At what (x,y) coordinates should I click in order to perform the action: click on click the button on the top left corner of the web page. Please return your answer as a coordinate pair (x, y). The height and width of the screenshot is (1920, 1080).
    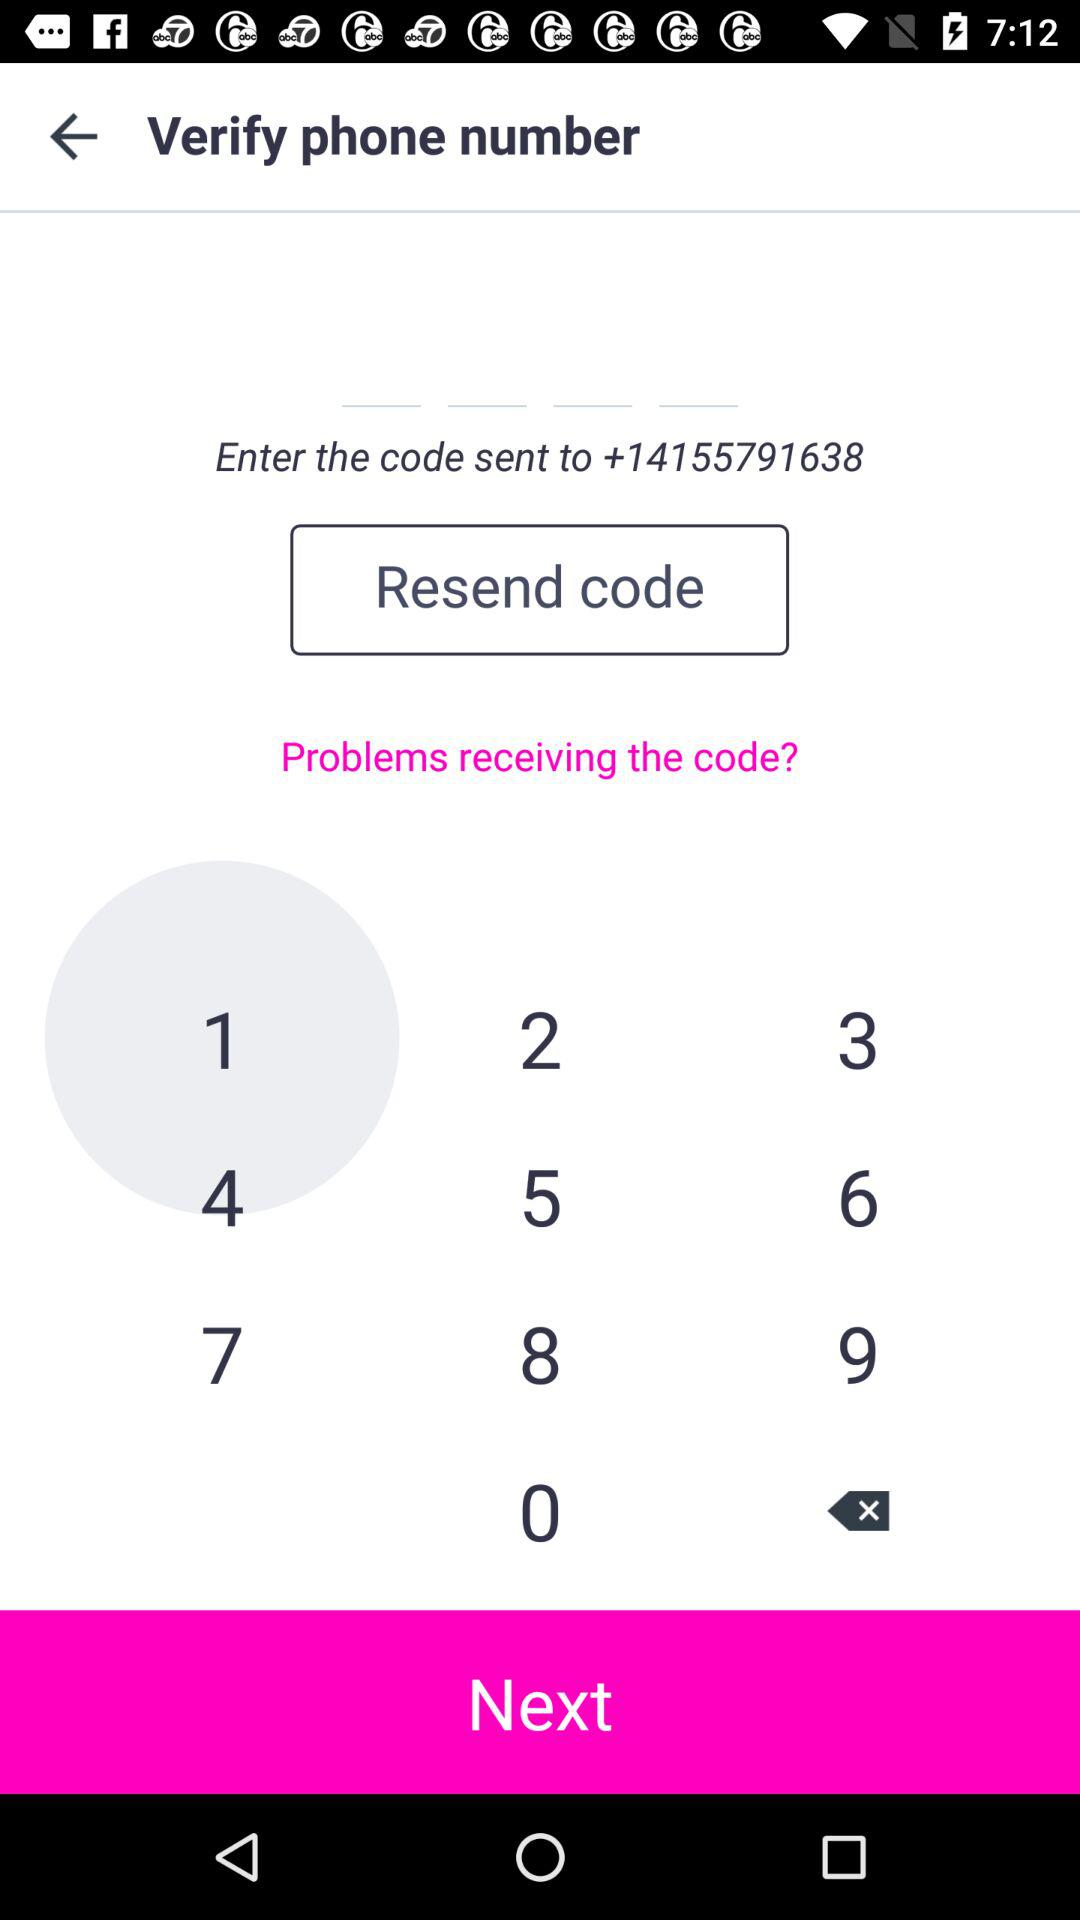
    Looking at the image, I should click on (74, 136).